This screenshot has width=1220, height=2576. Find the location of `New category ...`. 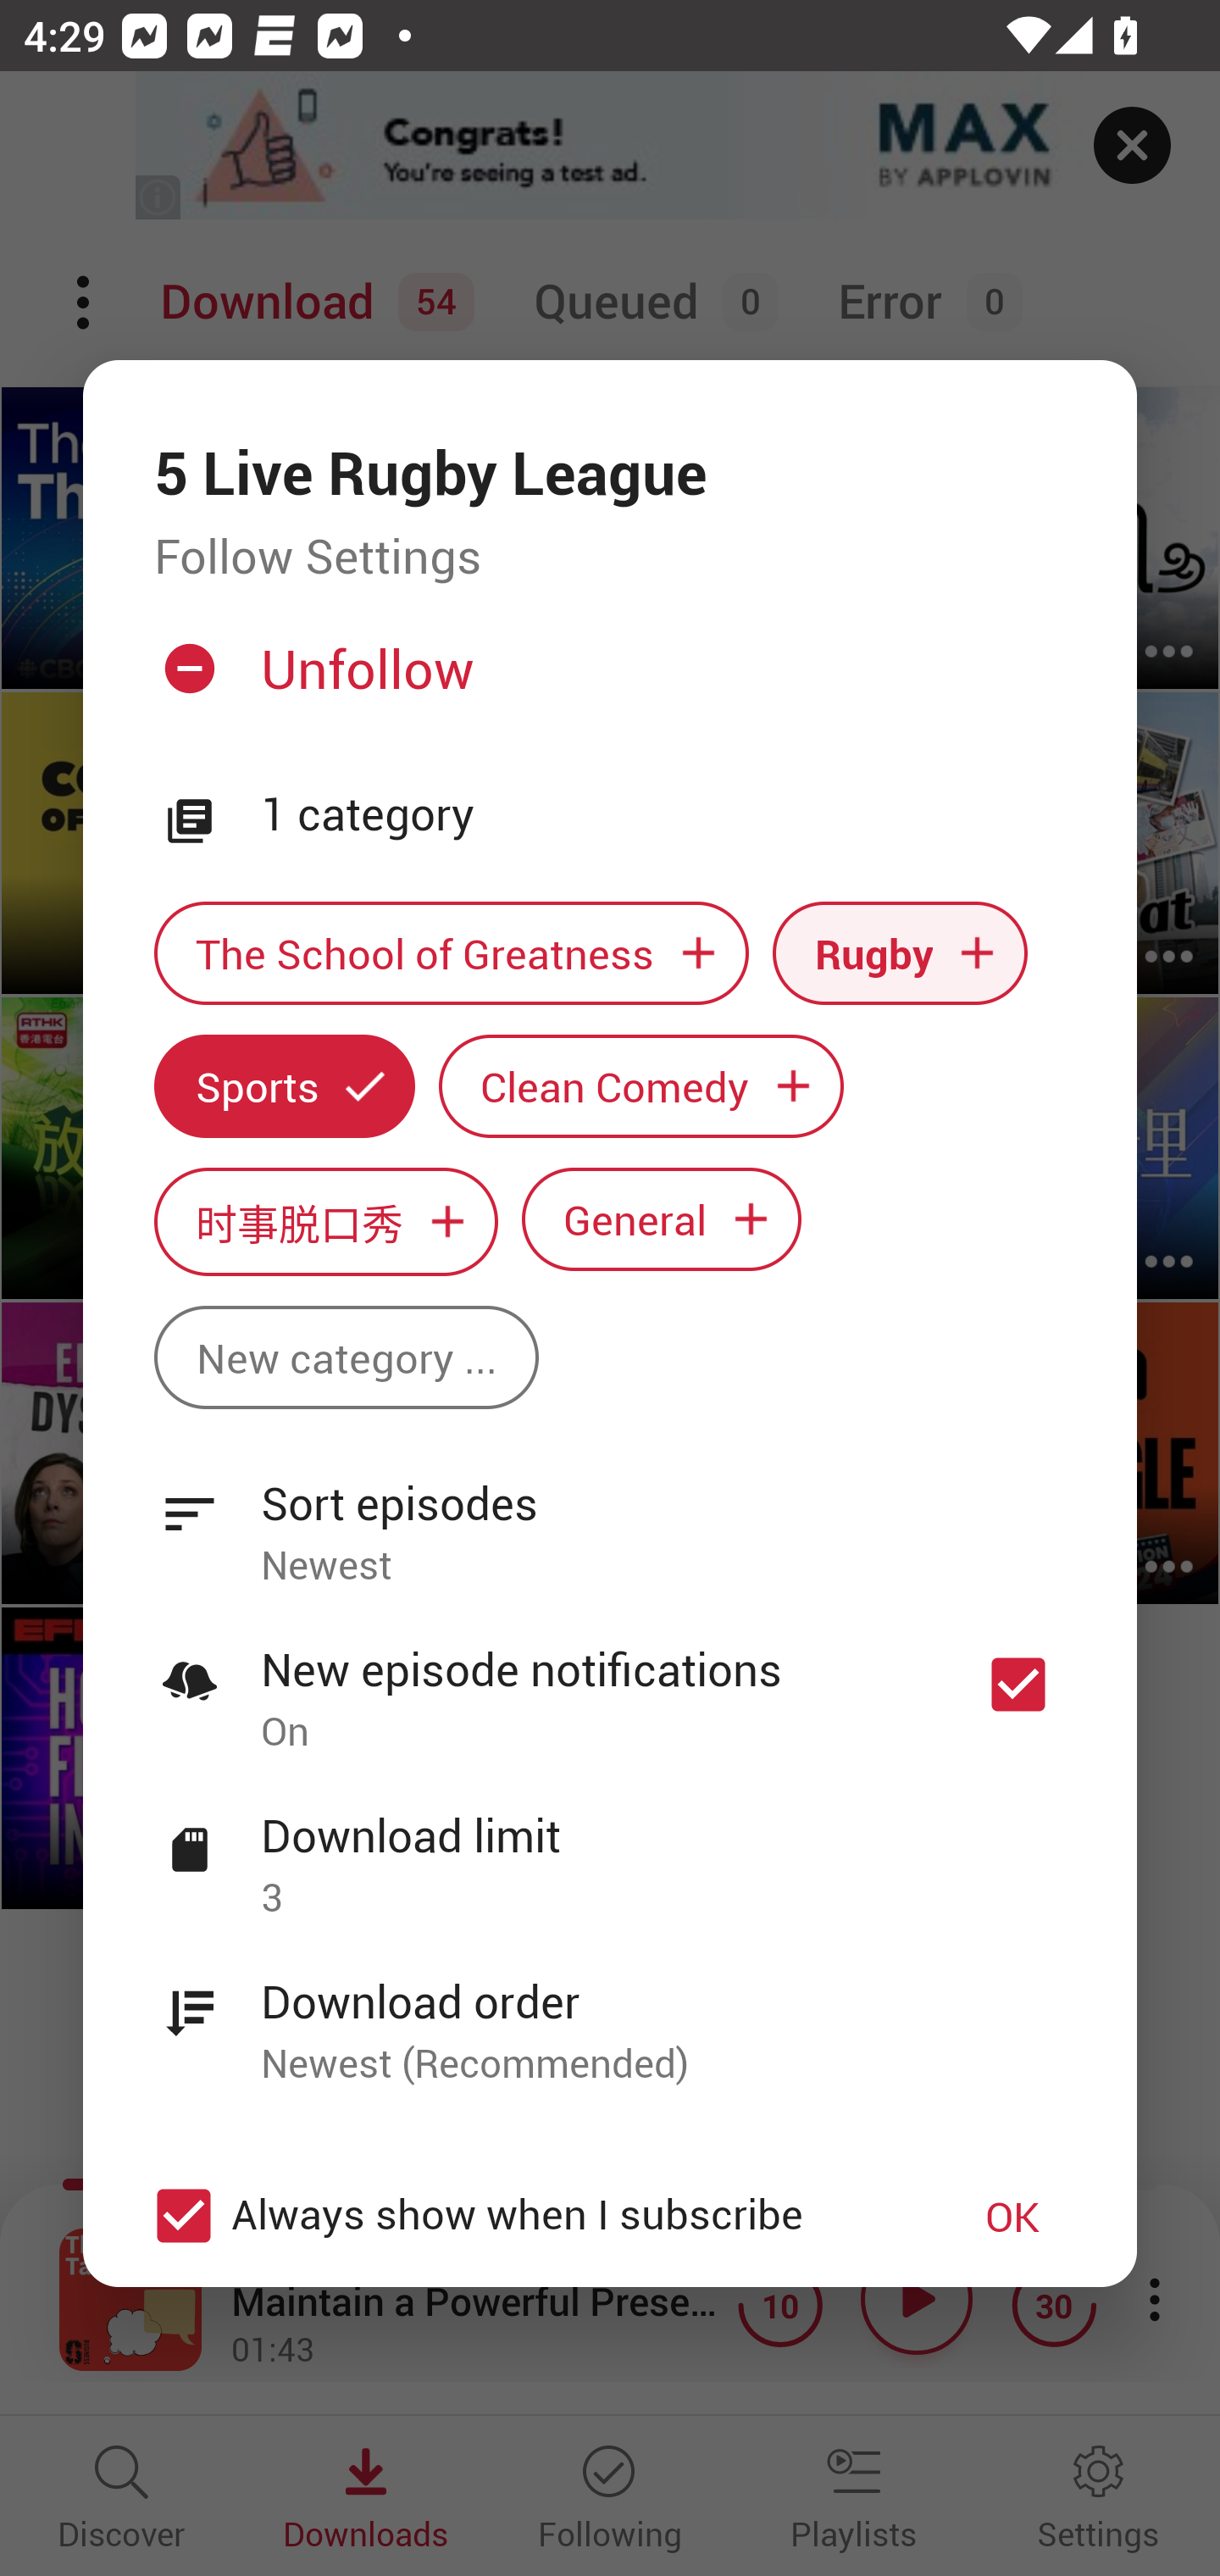

New category ... is located at coordinates (346, 1357).